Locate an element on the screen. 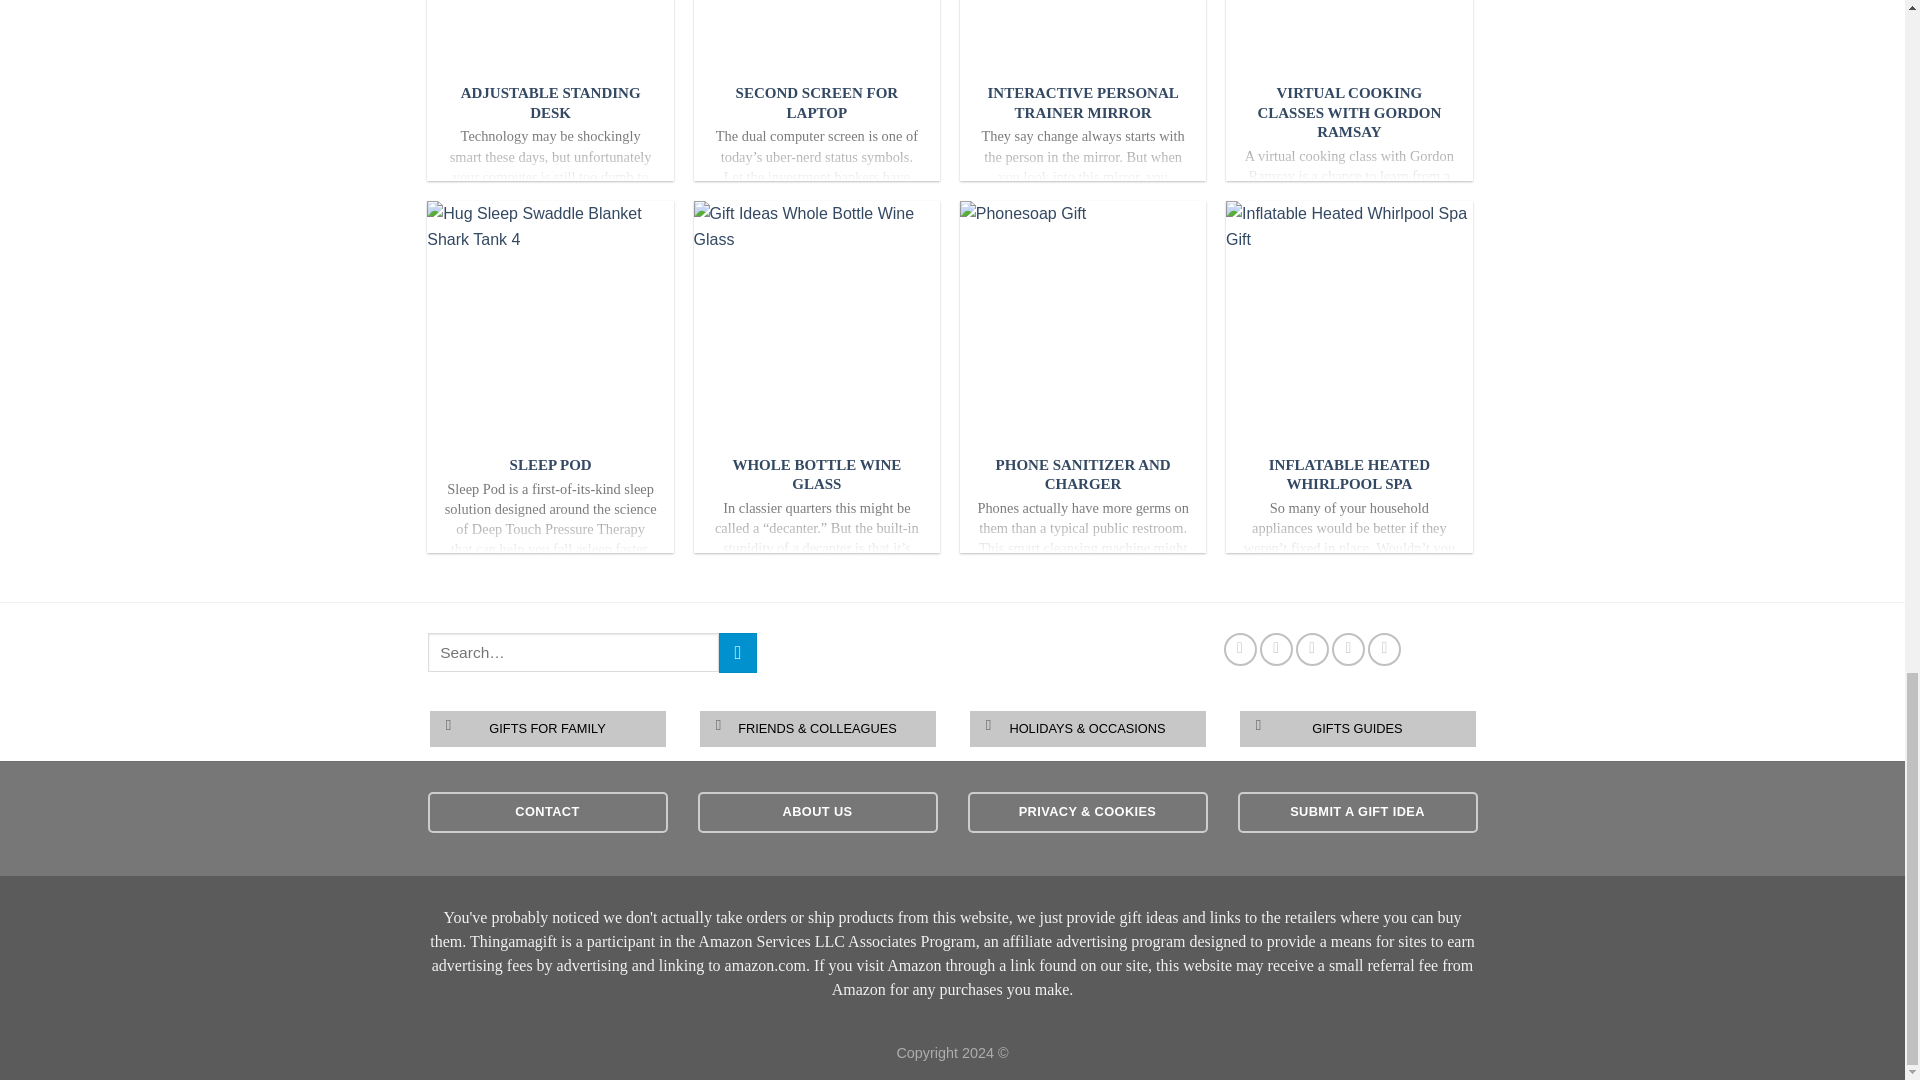  Share on Facebook is located at coordinates (1240, 649).